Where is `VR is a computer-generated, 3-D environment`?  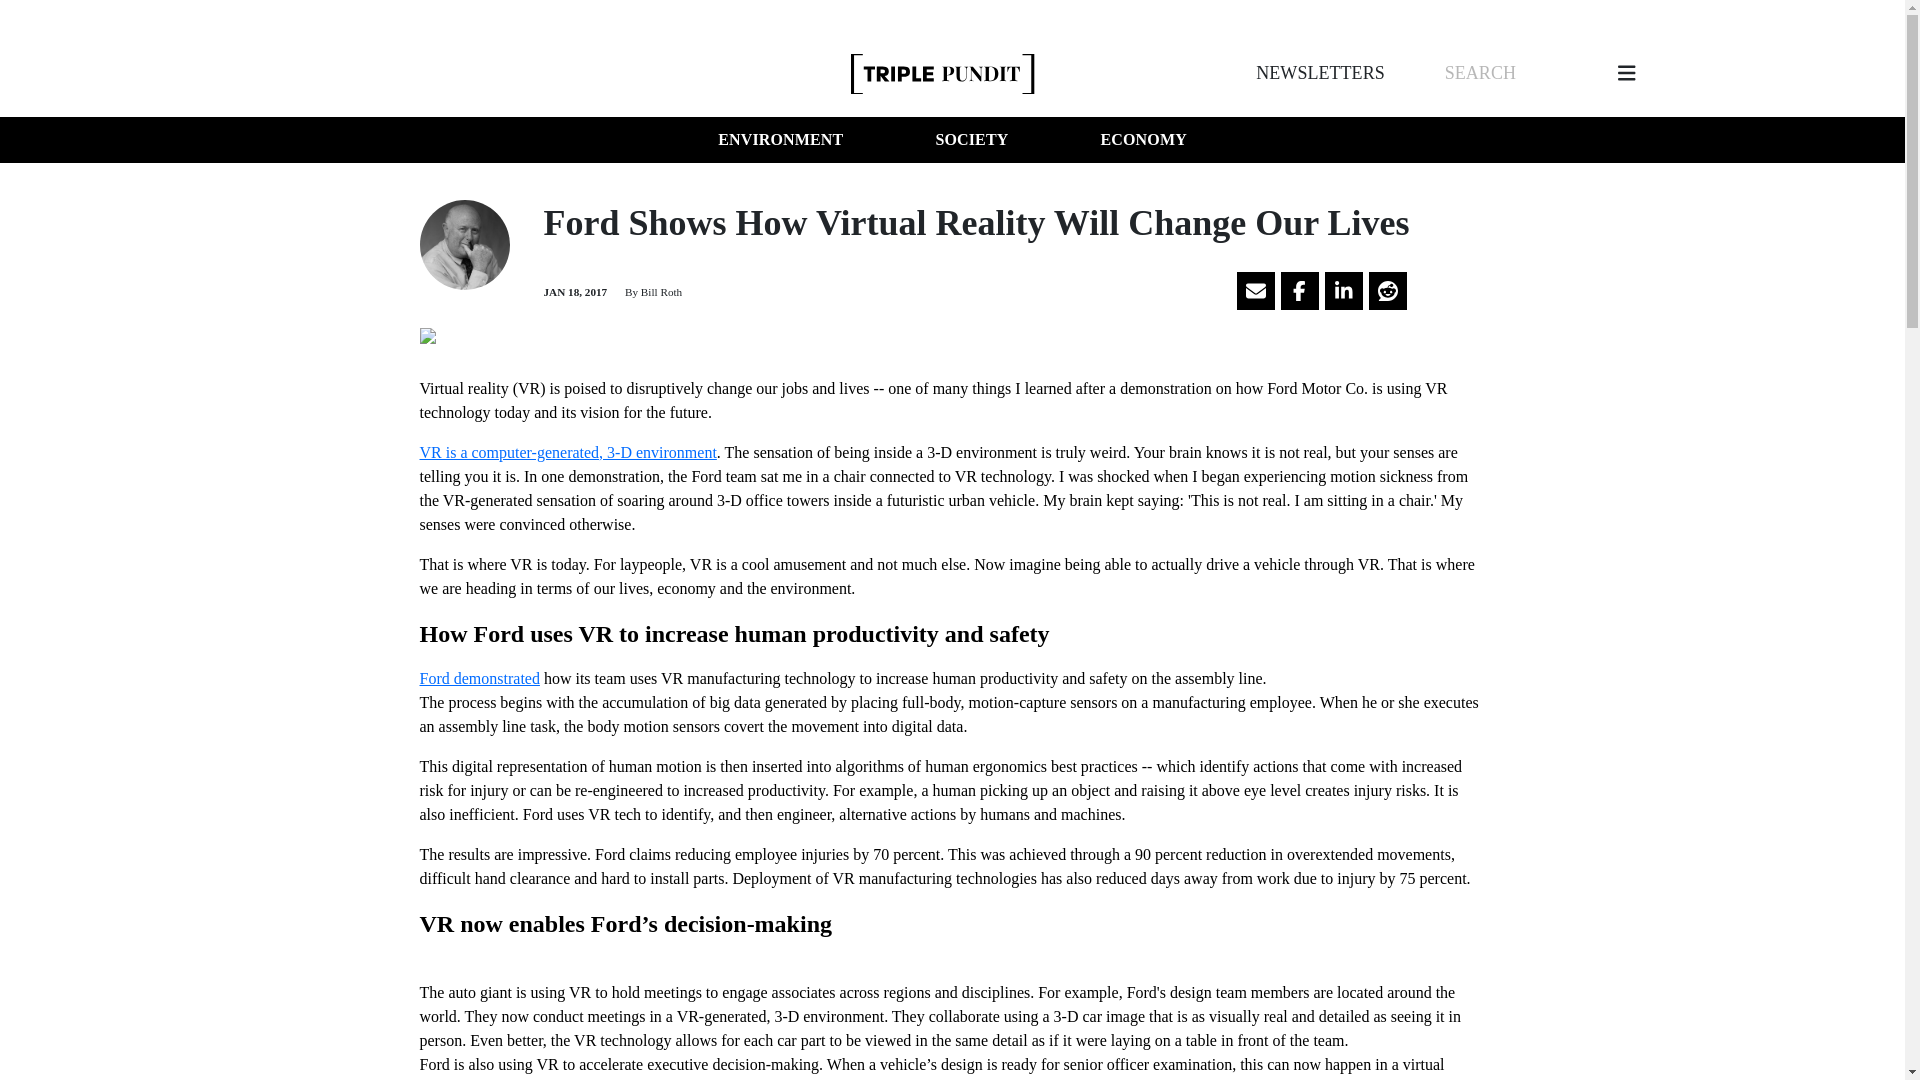 VR is a computer-generated, 3-D environment is located at coordinates (568, 452).